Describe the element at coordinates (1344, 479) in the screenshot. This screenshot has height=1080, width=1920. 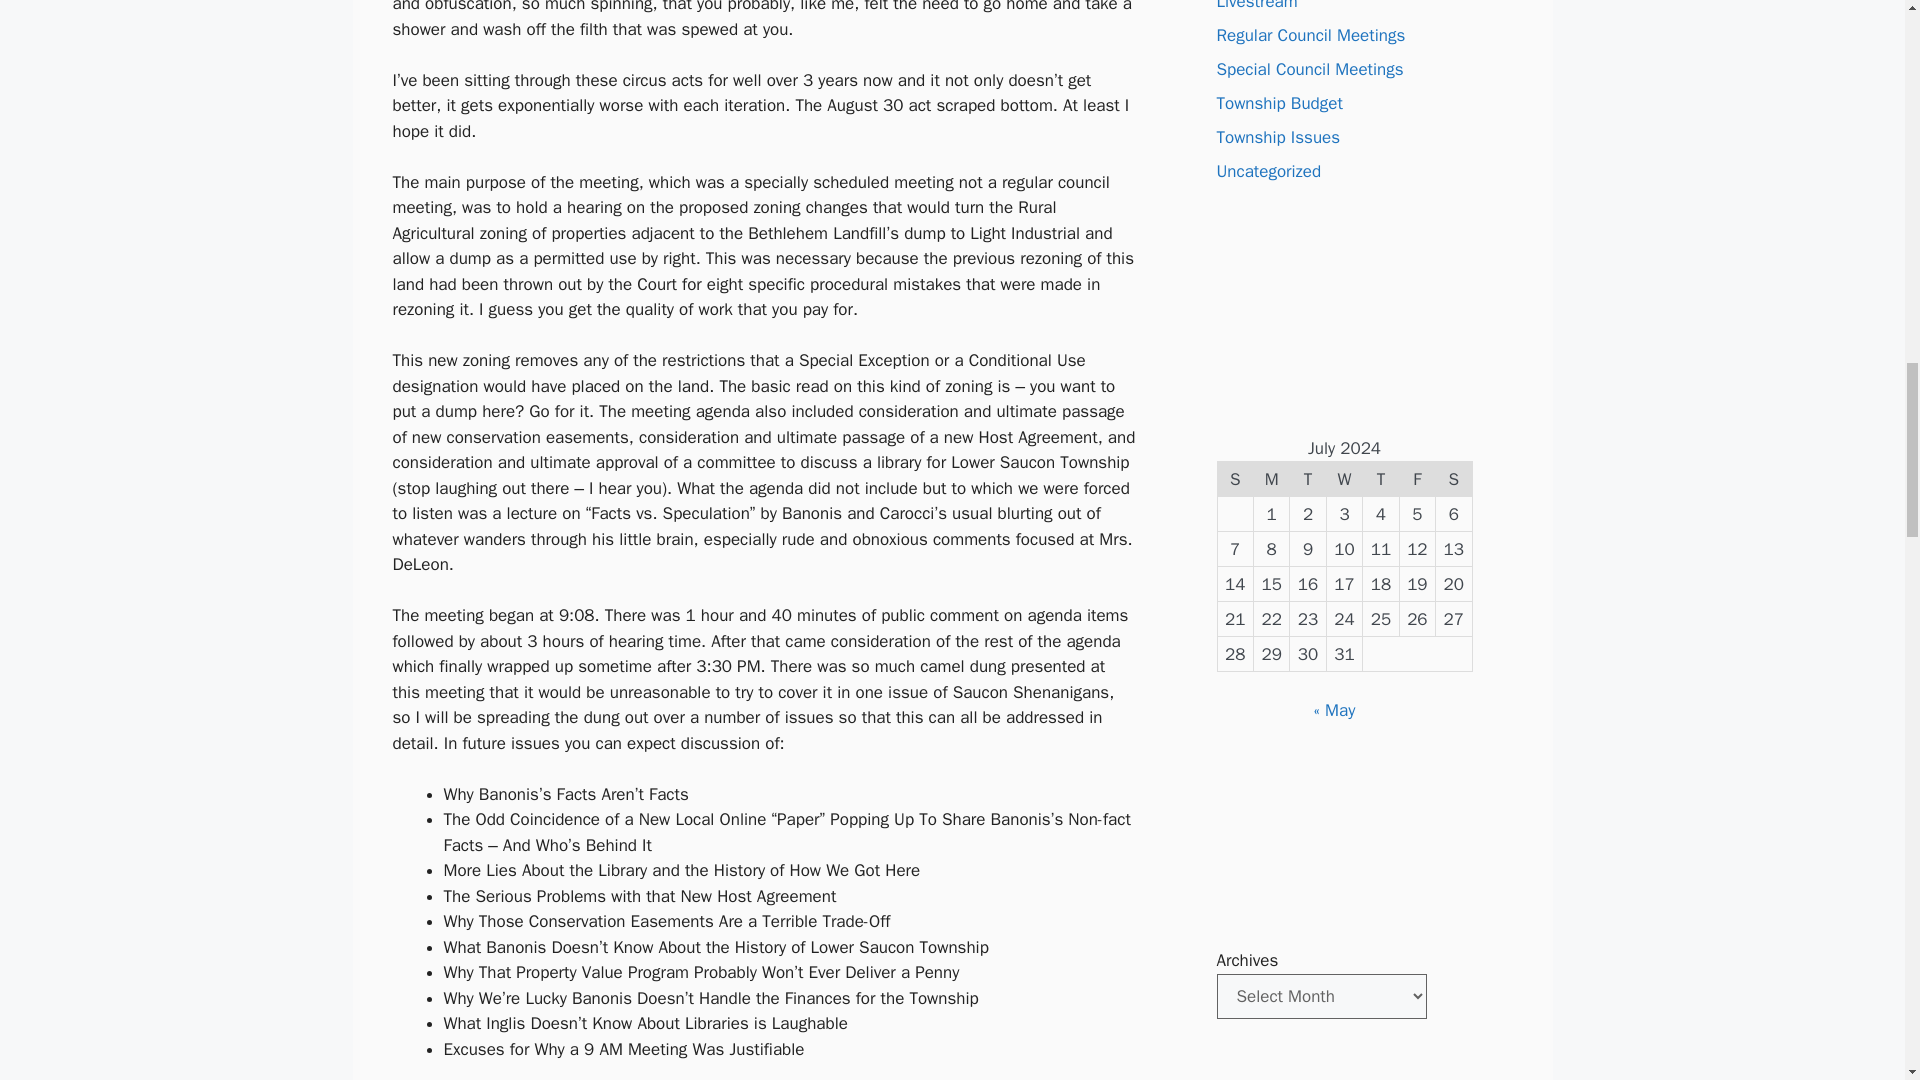
I see `Wednesday` at that location.